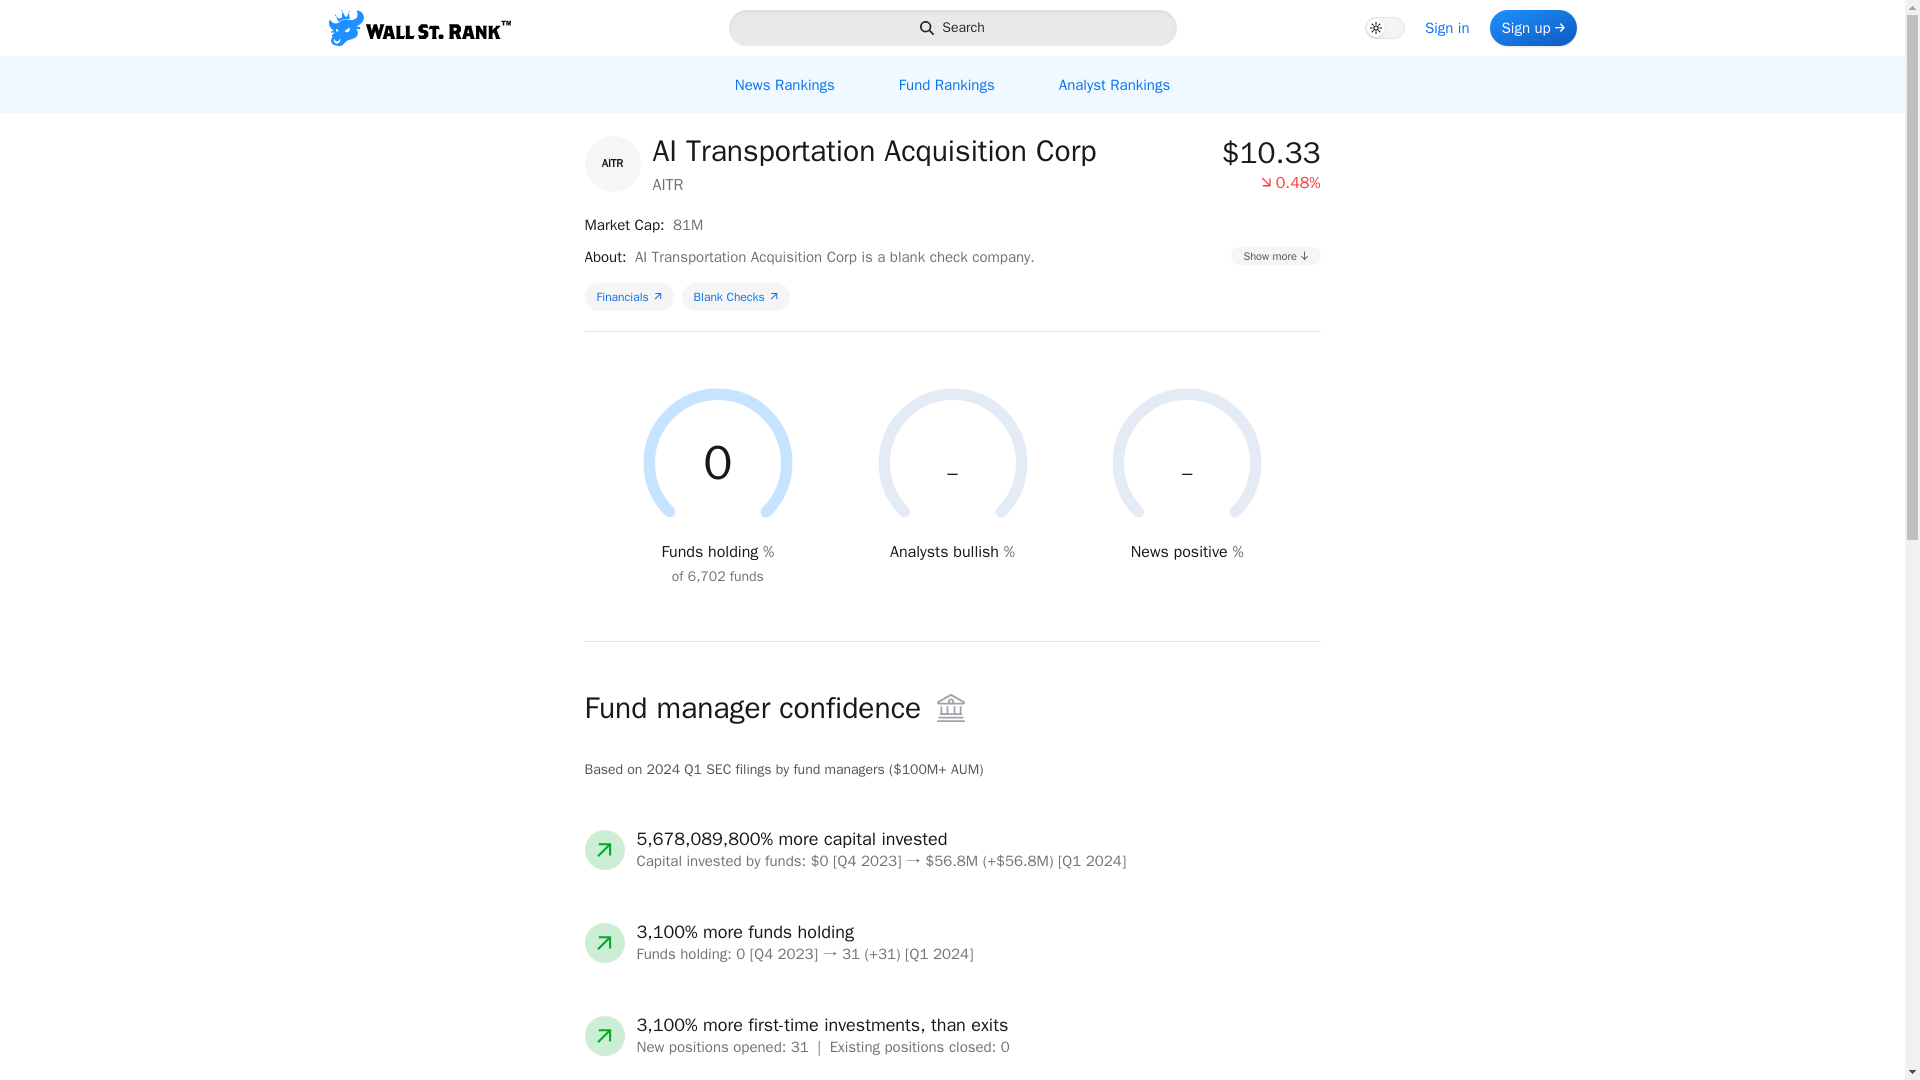 The height and width of the screenshot is (1080, 1920). I want to click on Sign up, so click(1532, 28).